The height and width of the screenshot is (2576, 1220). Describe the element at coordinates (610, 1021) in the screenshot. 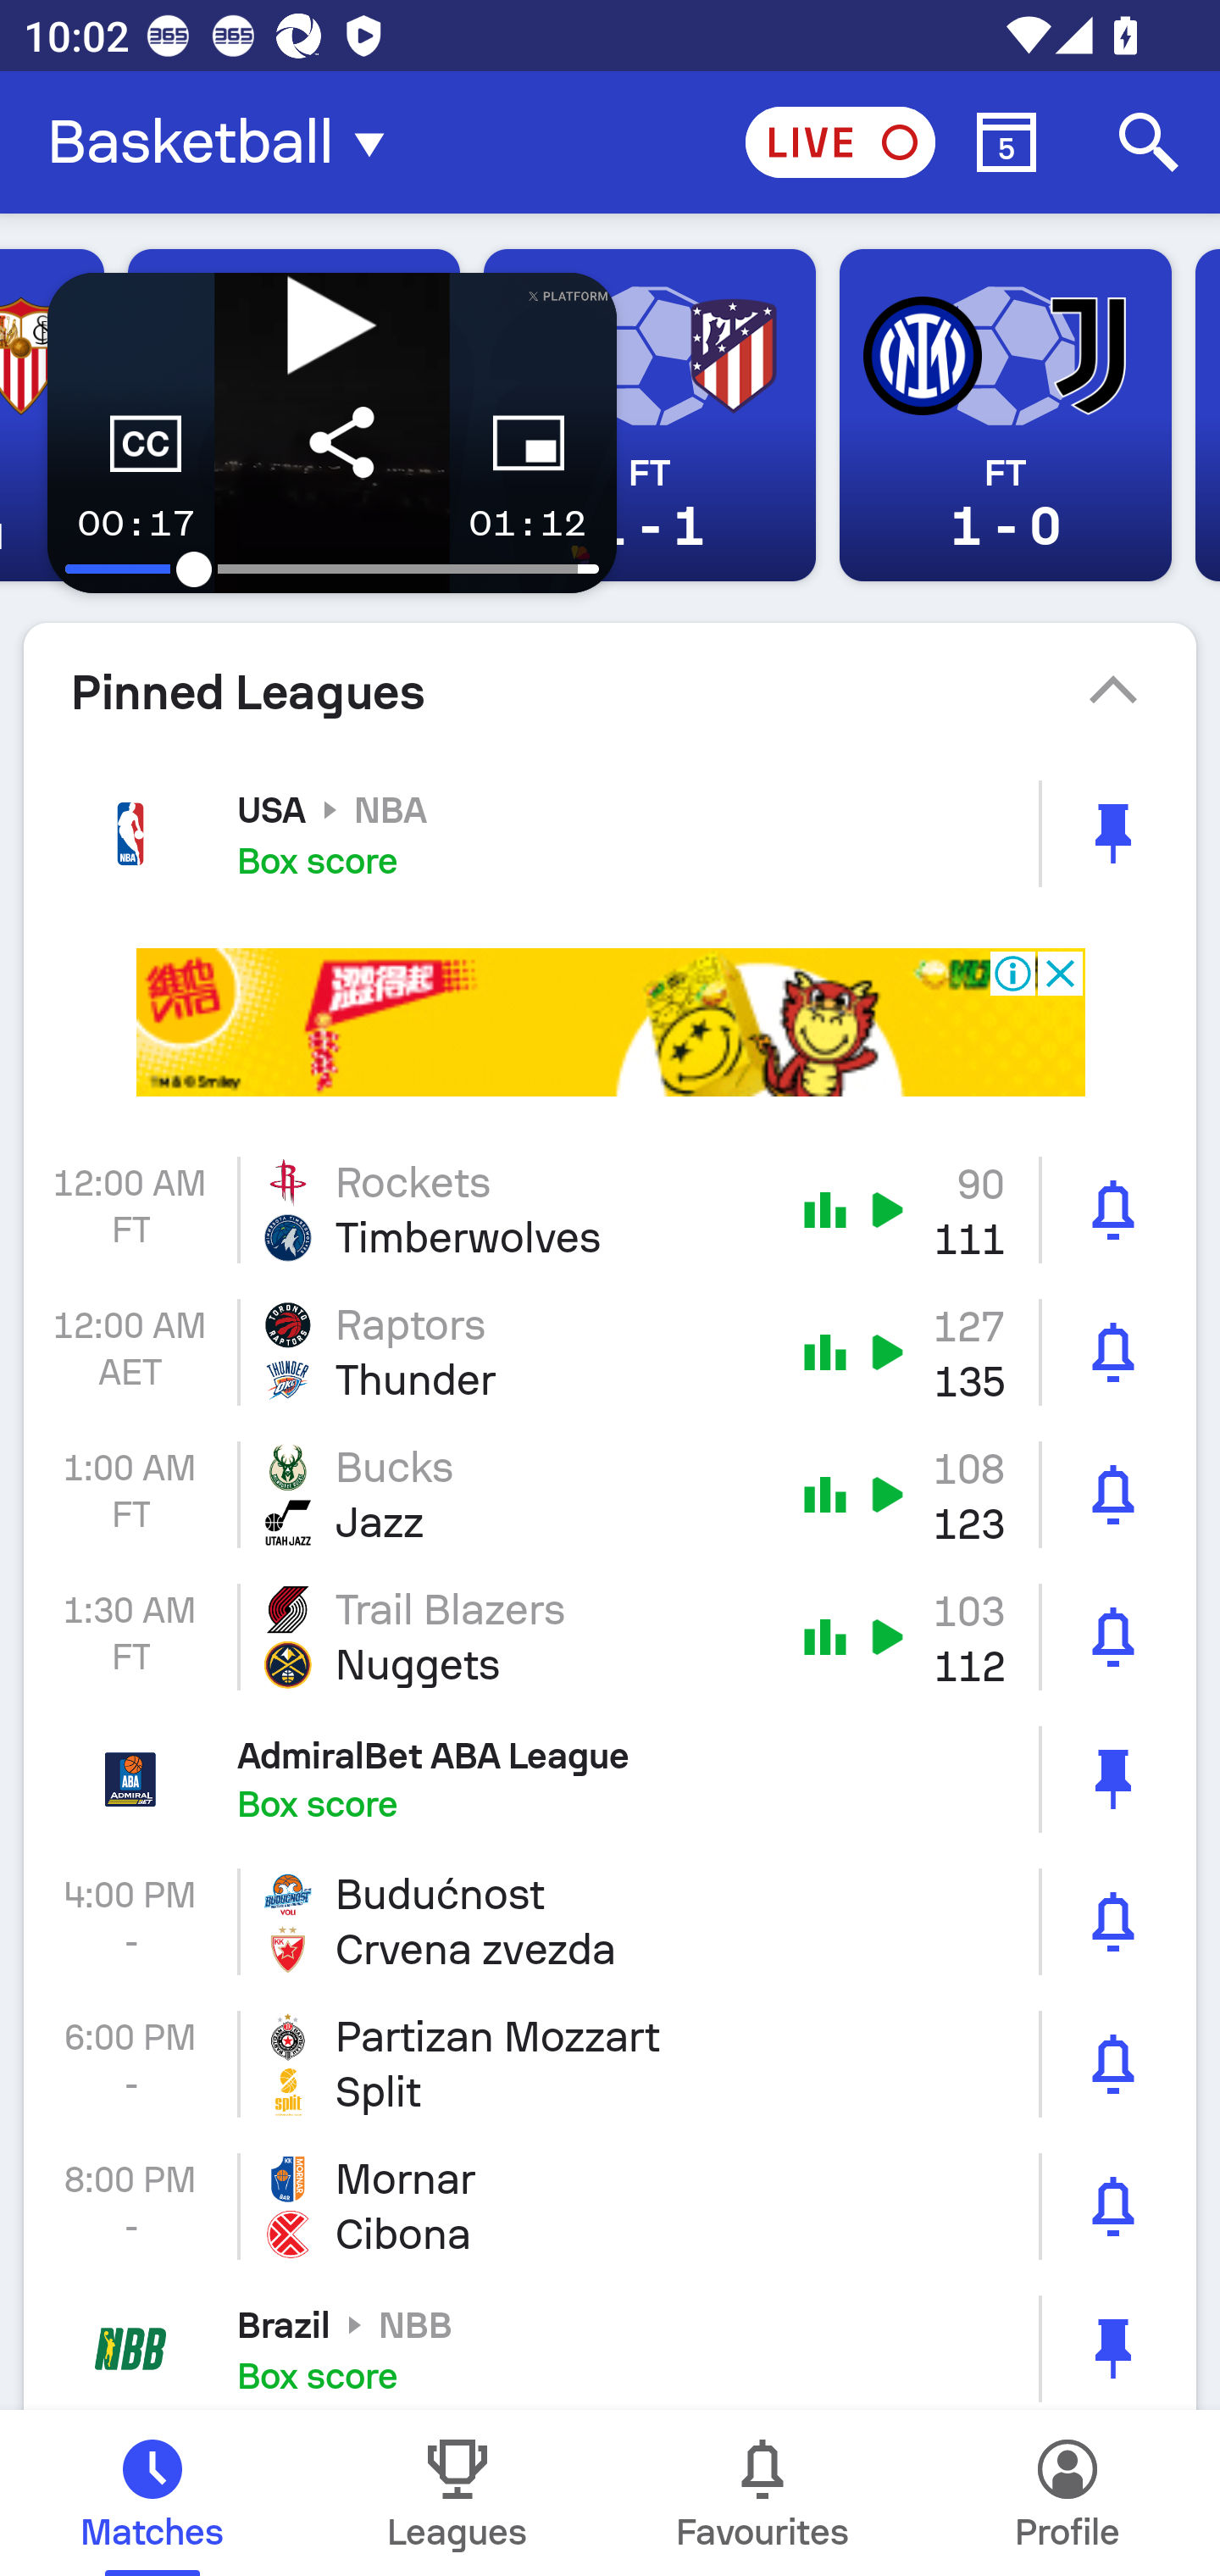

I see `Advertisement` at that location.